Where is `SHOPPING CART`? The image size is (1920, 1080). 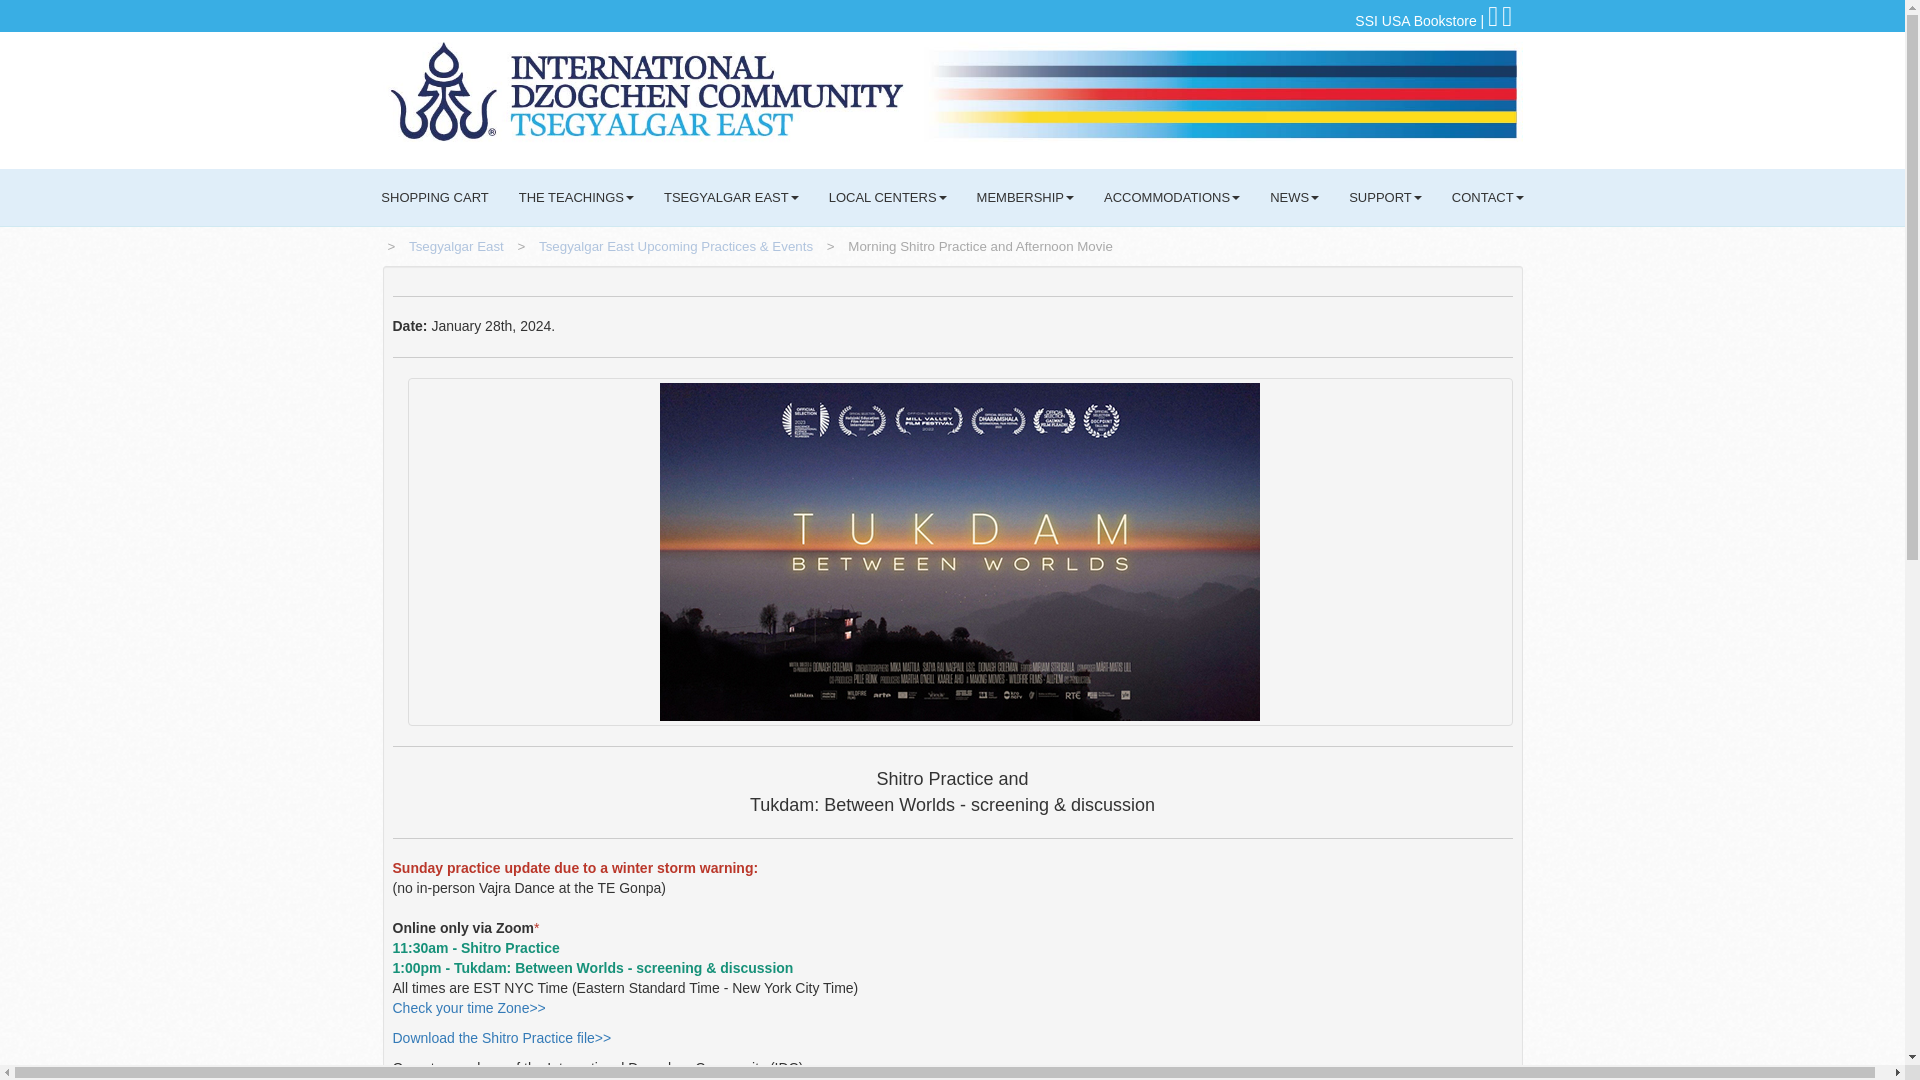
SHOPPING CART is located at coordinates (434, 196).